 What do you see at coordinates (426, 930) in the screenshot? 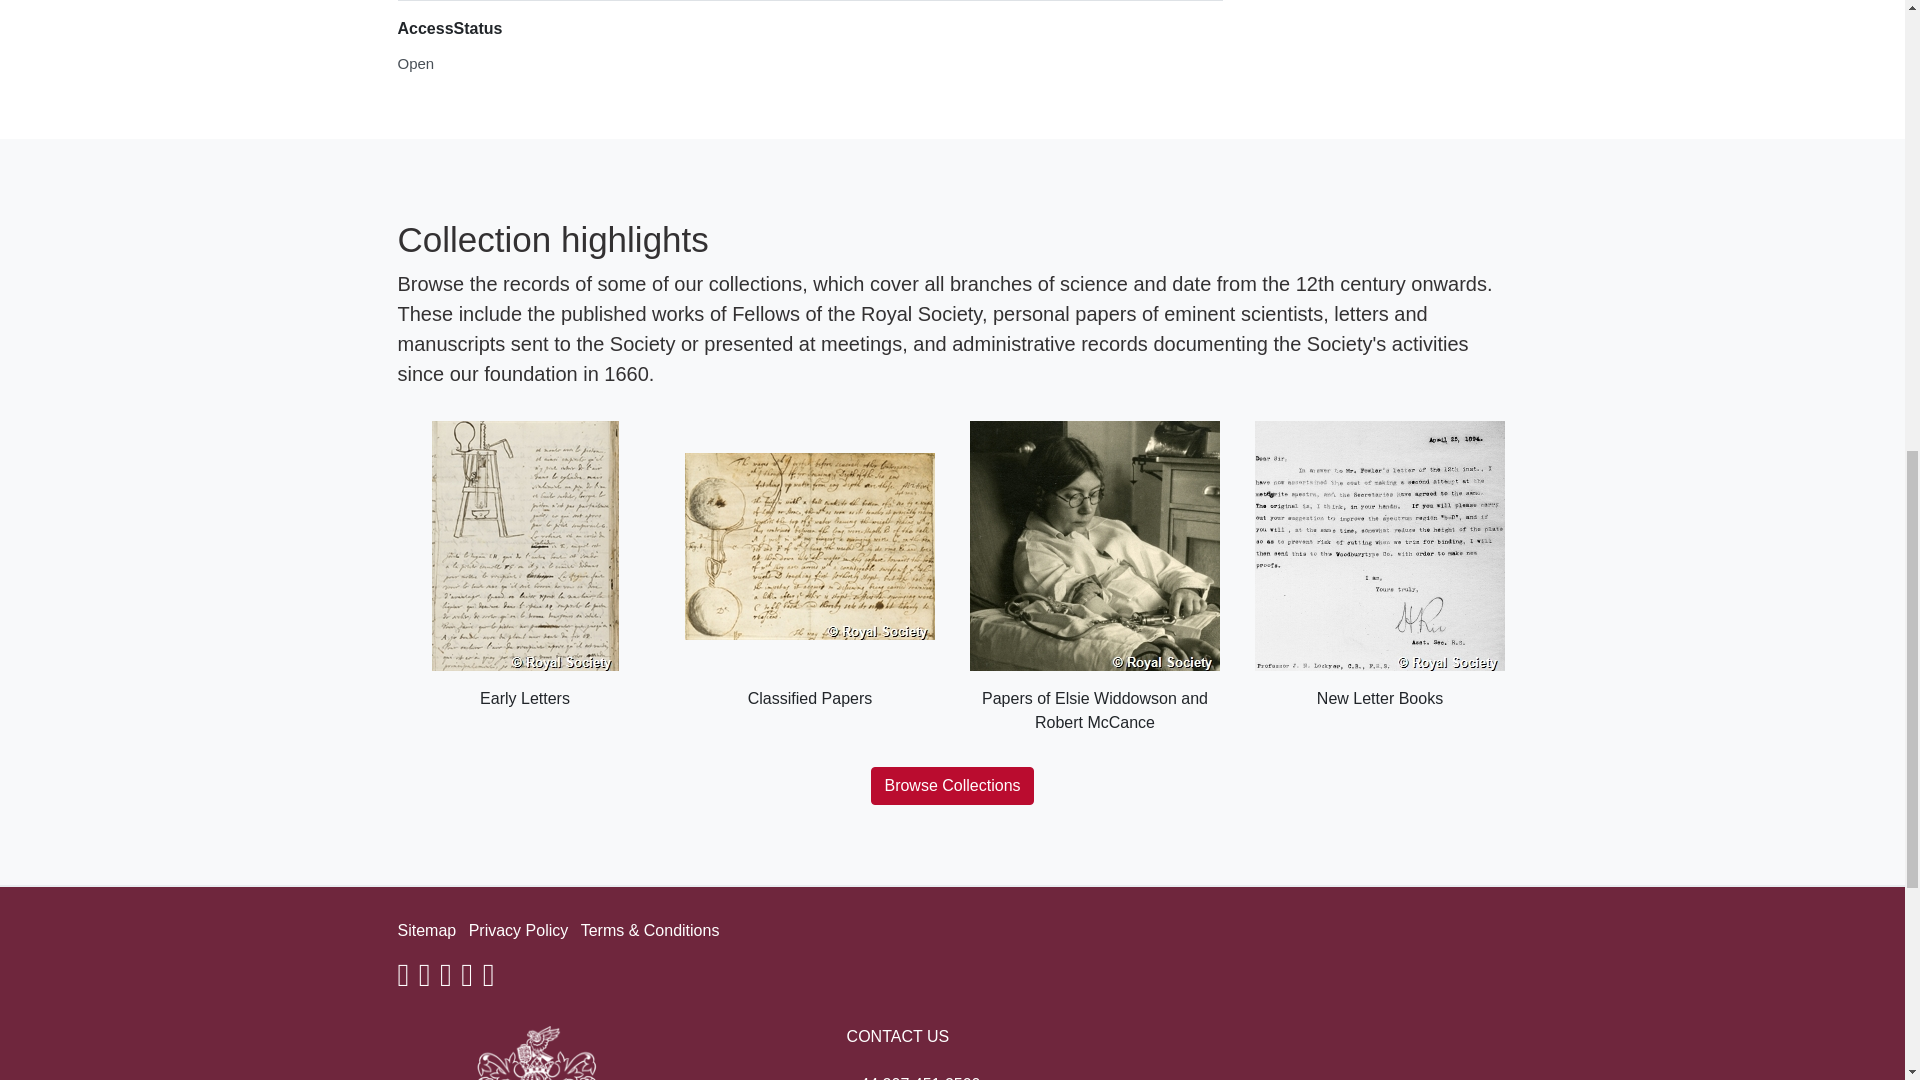
I see `Sitemap` at bounding box center [426, 930].